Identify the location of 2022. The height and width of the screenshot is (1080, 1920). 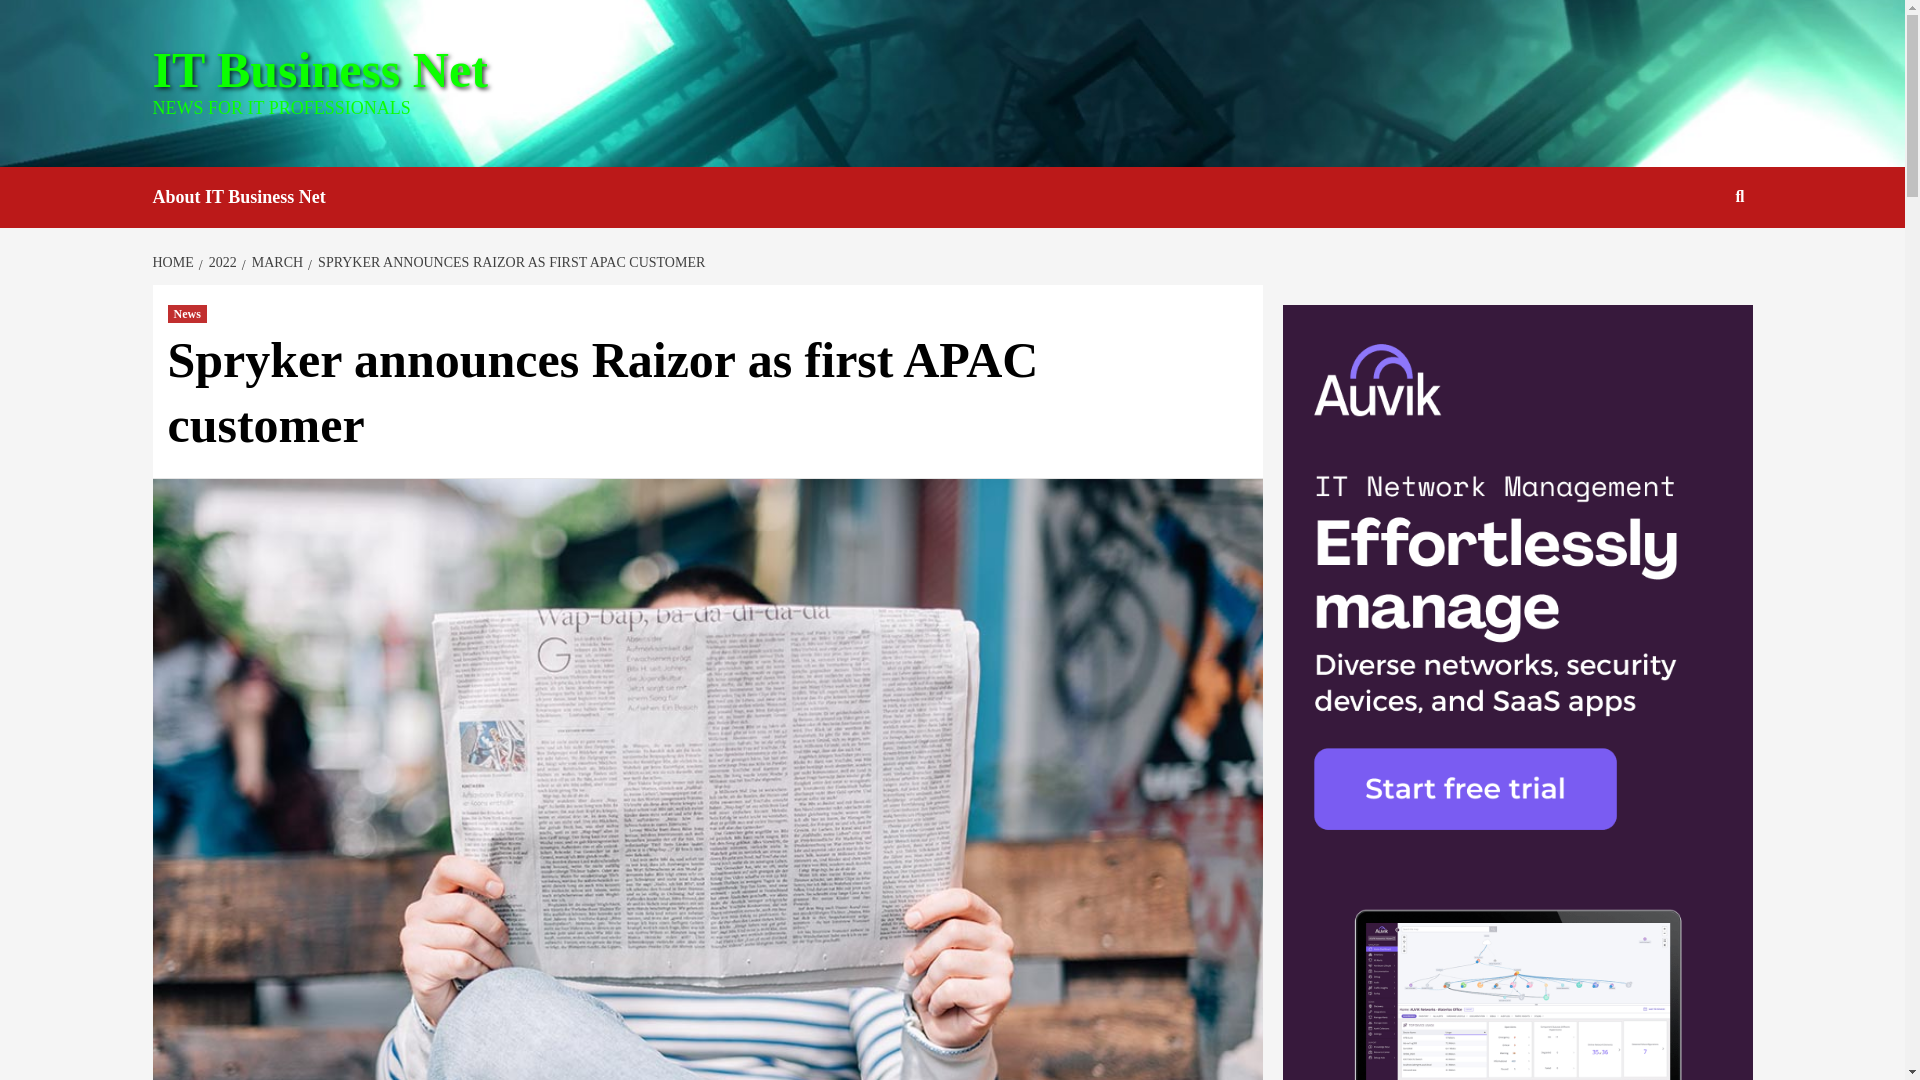
(220, 262).